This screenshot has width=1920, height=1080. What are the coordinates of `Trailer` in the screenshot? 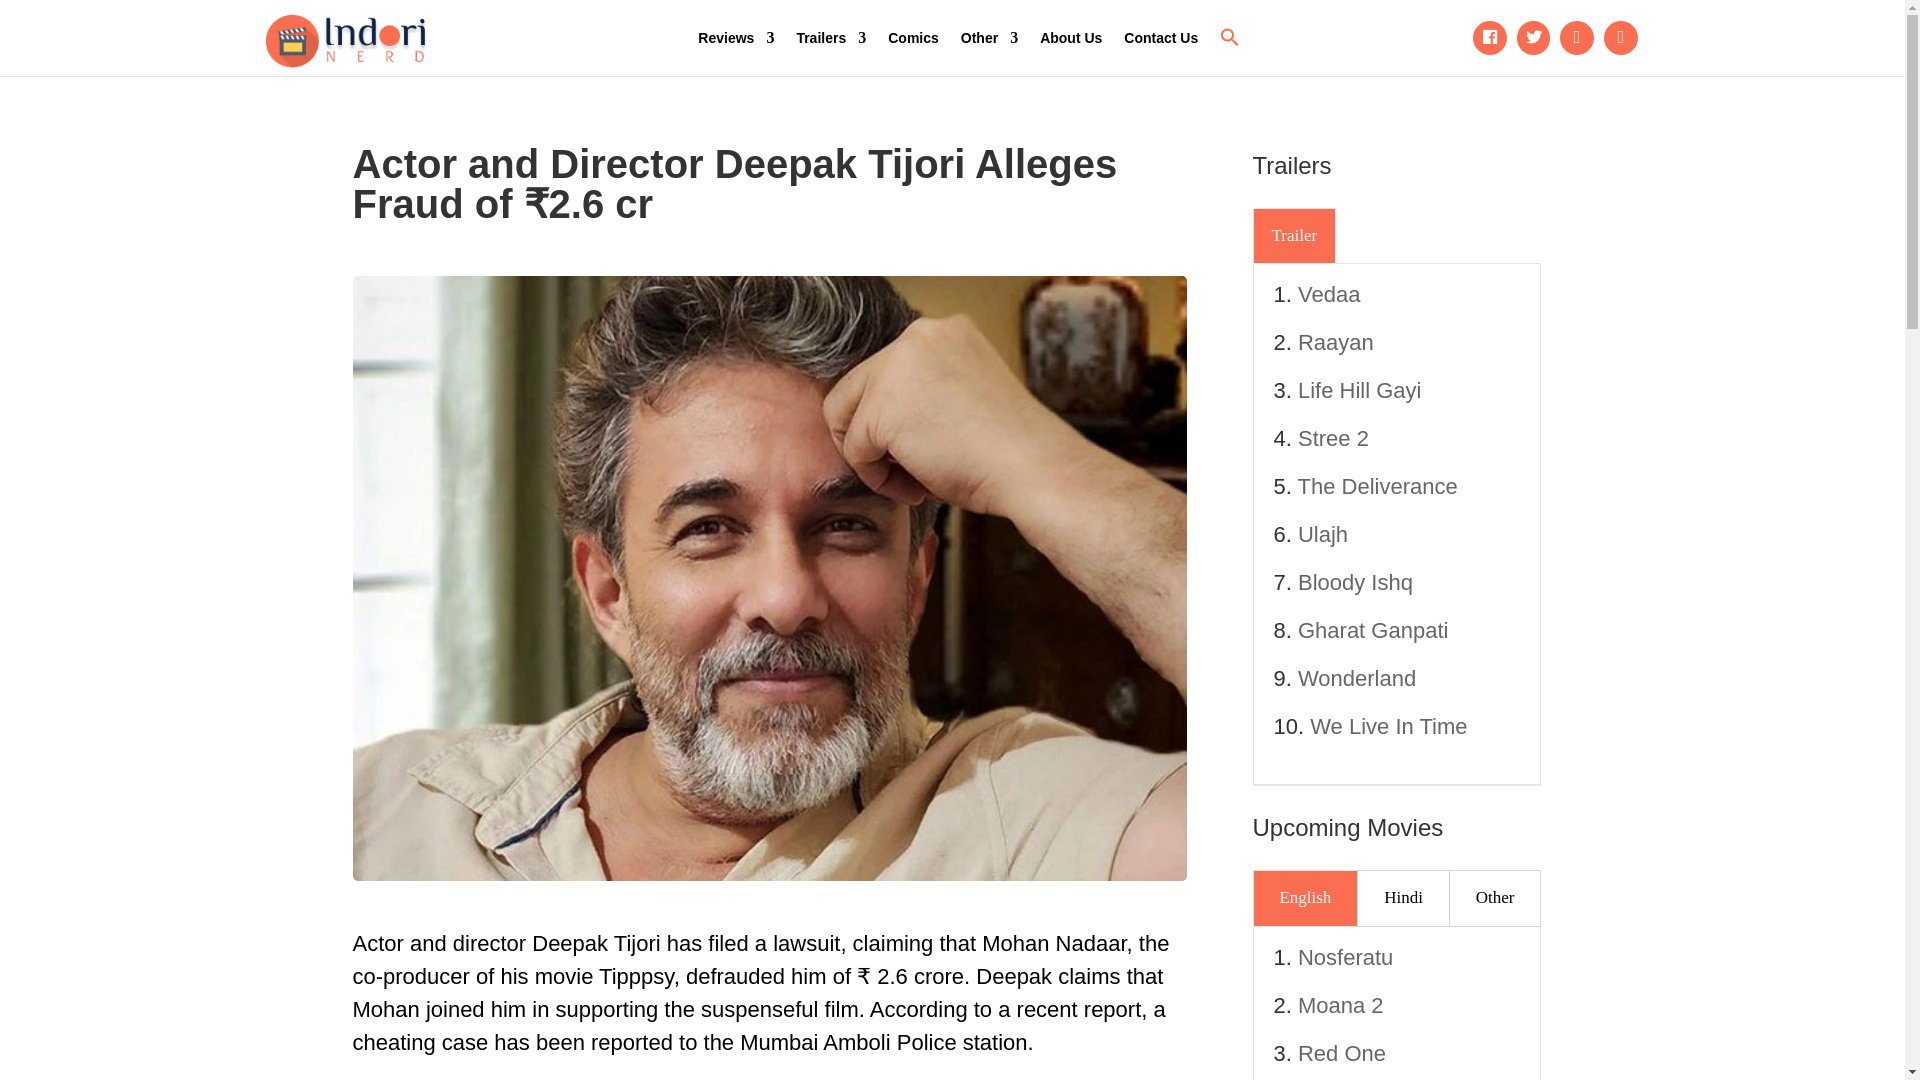 It's located at (1294, 236).